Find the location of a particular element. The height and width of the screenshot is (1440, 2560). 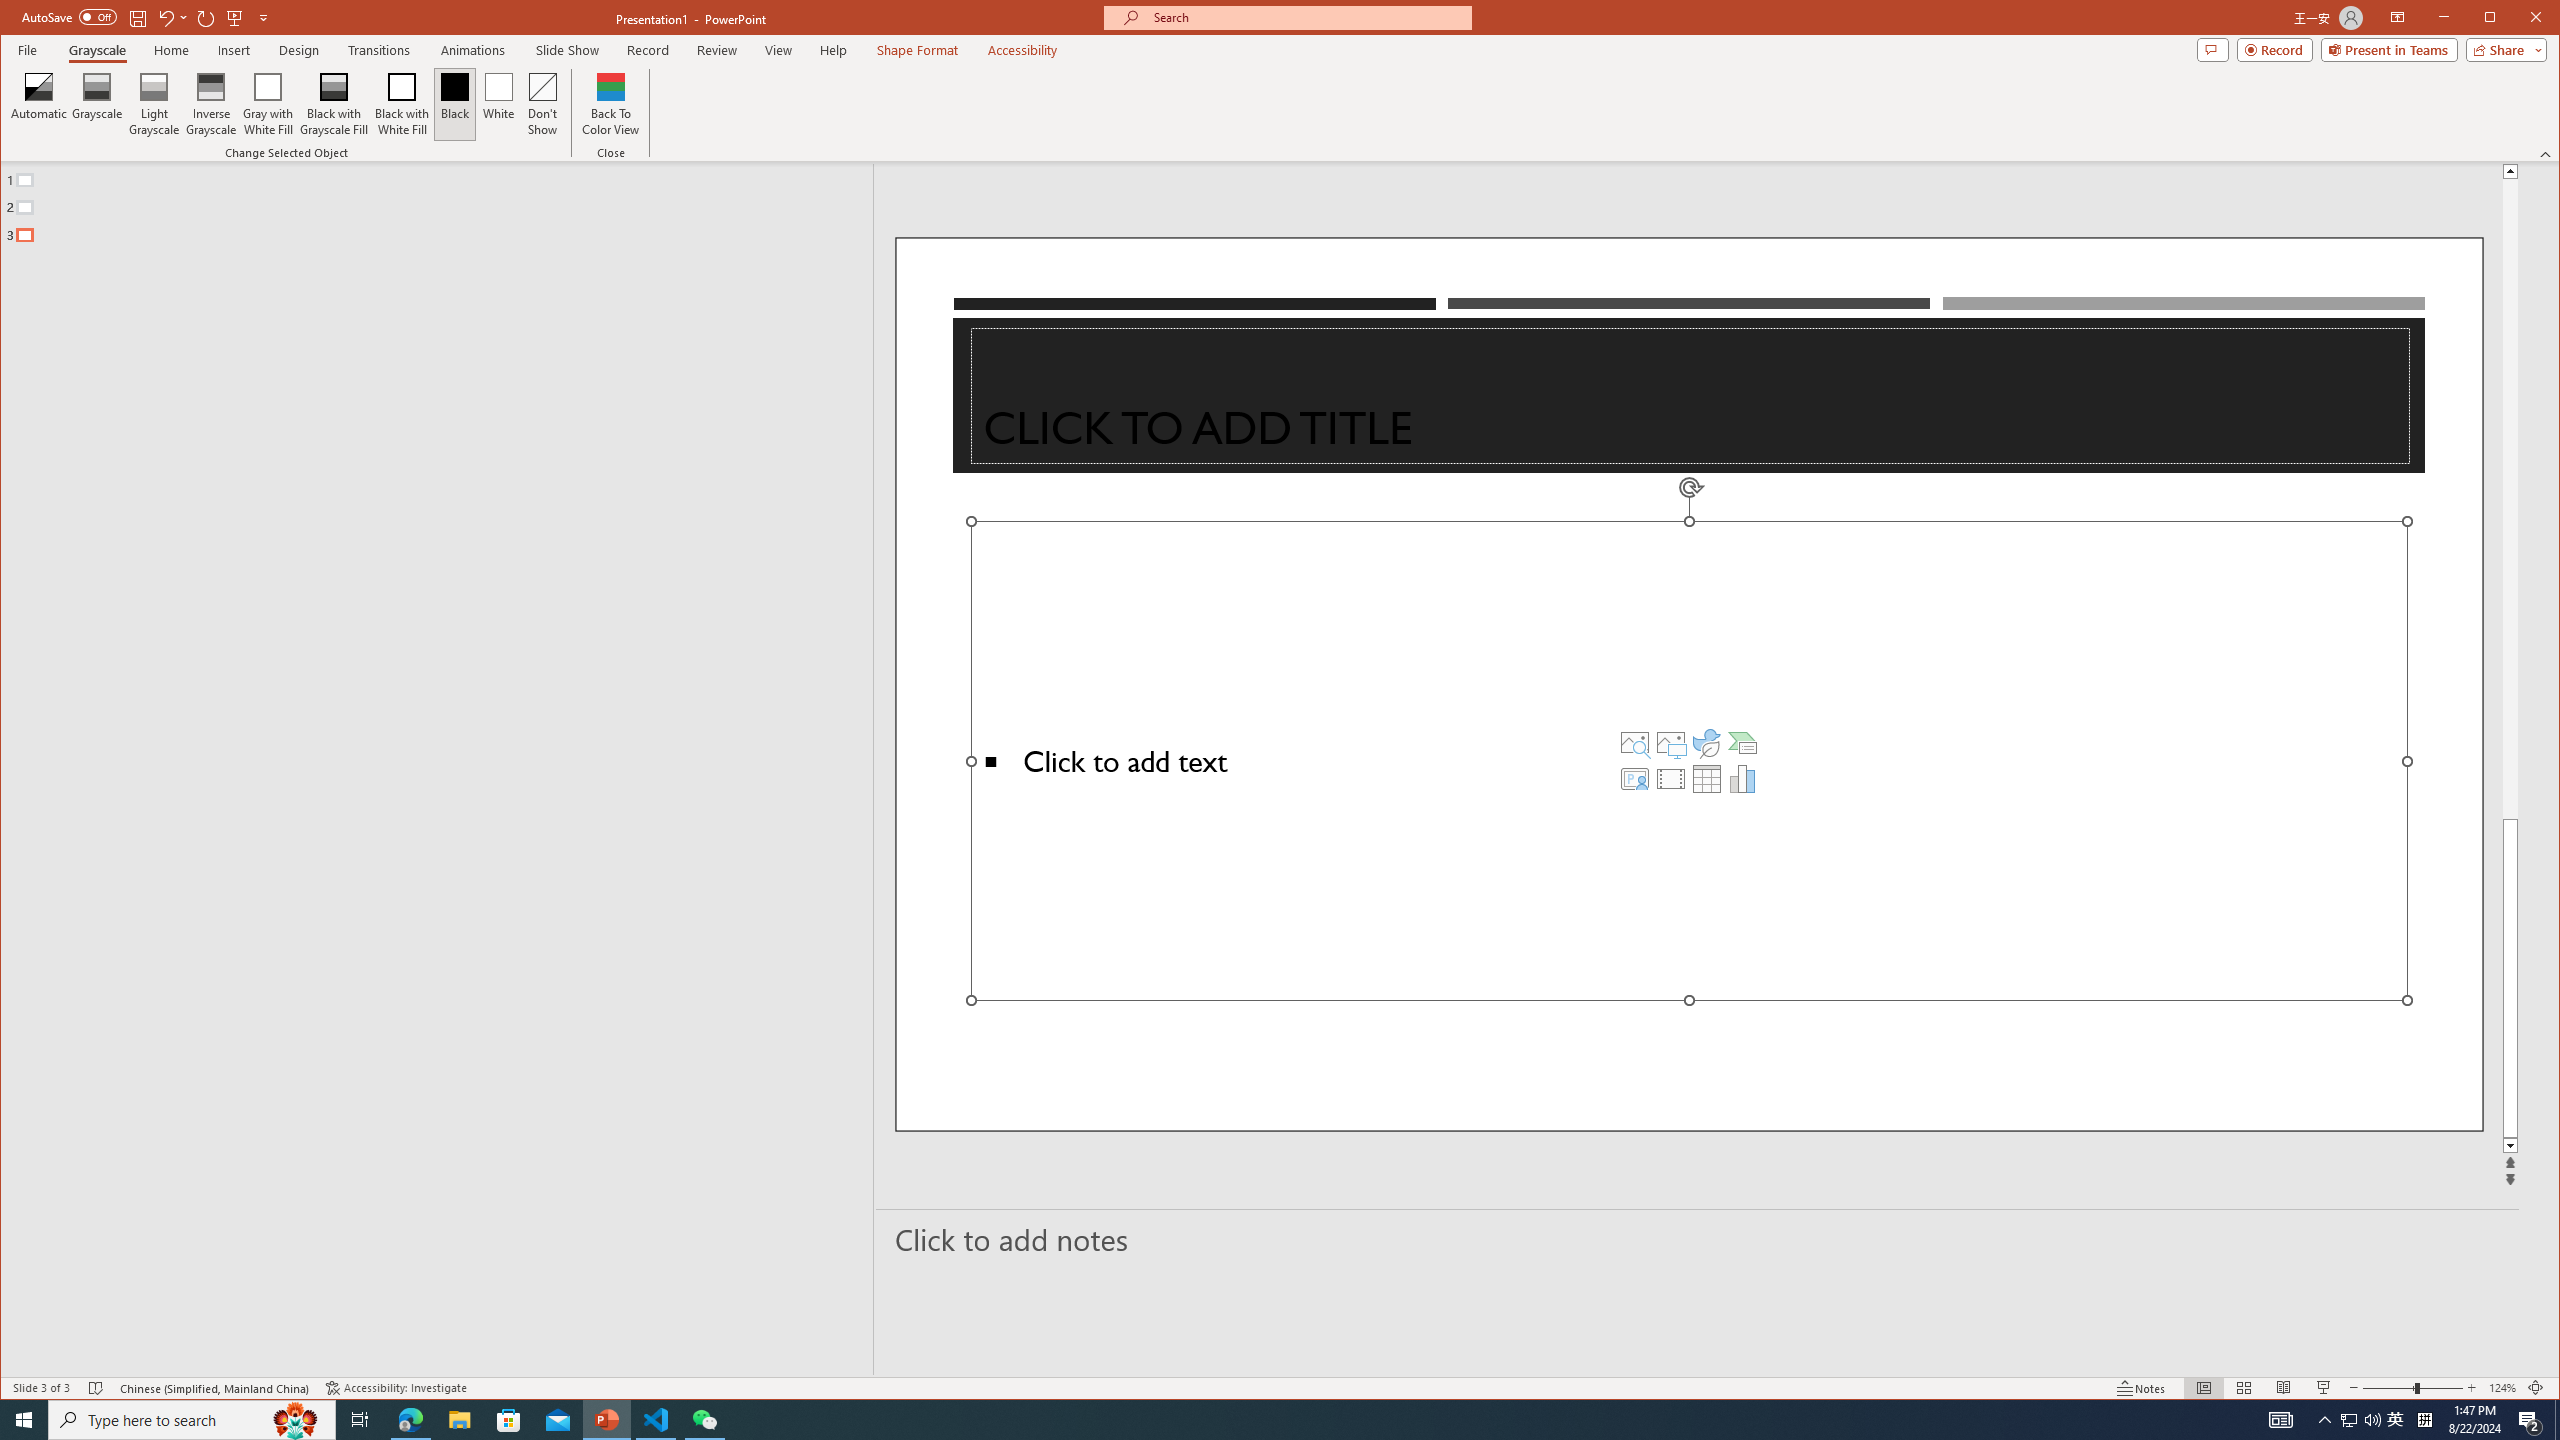

Insert Video is located at coordinates (1670, 778).